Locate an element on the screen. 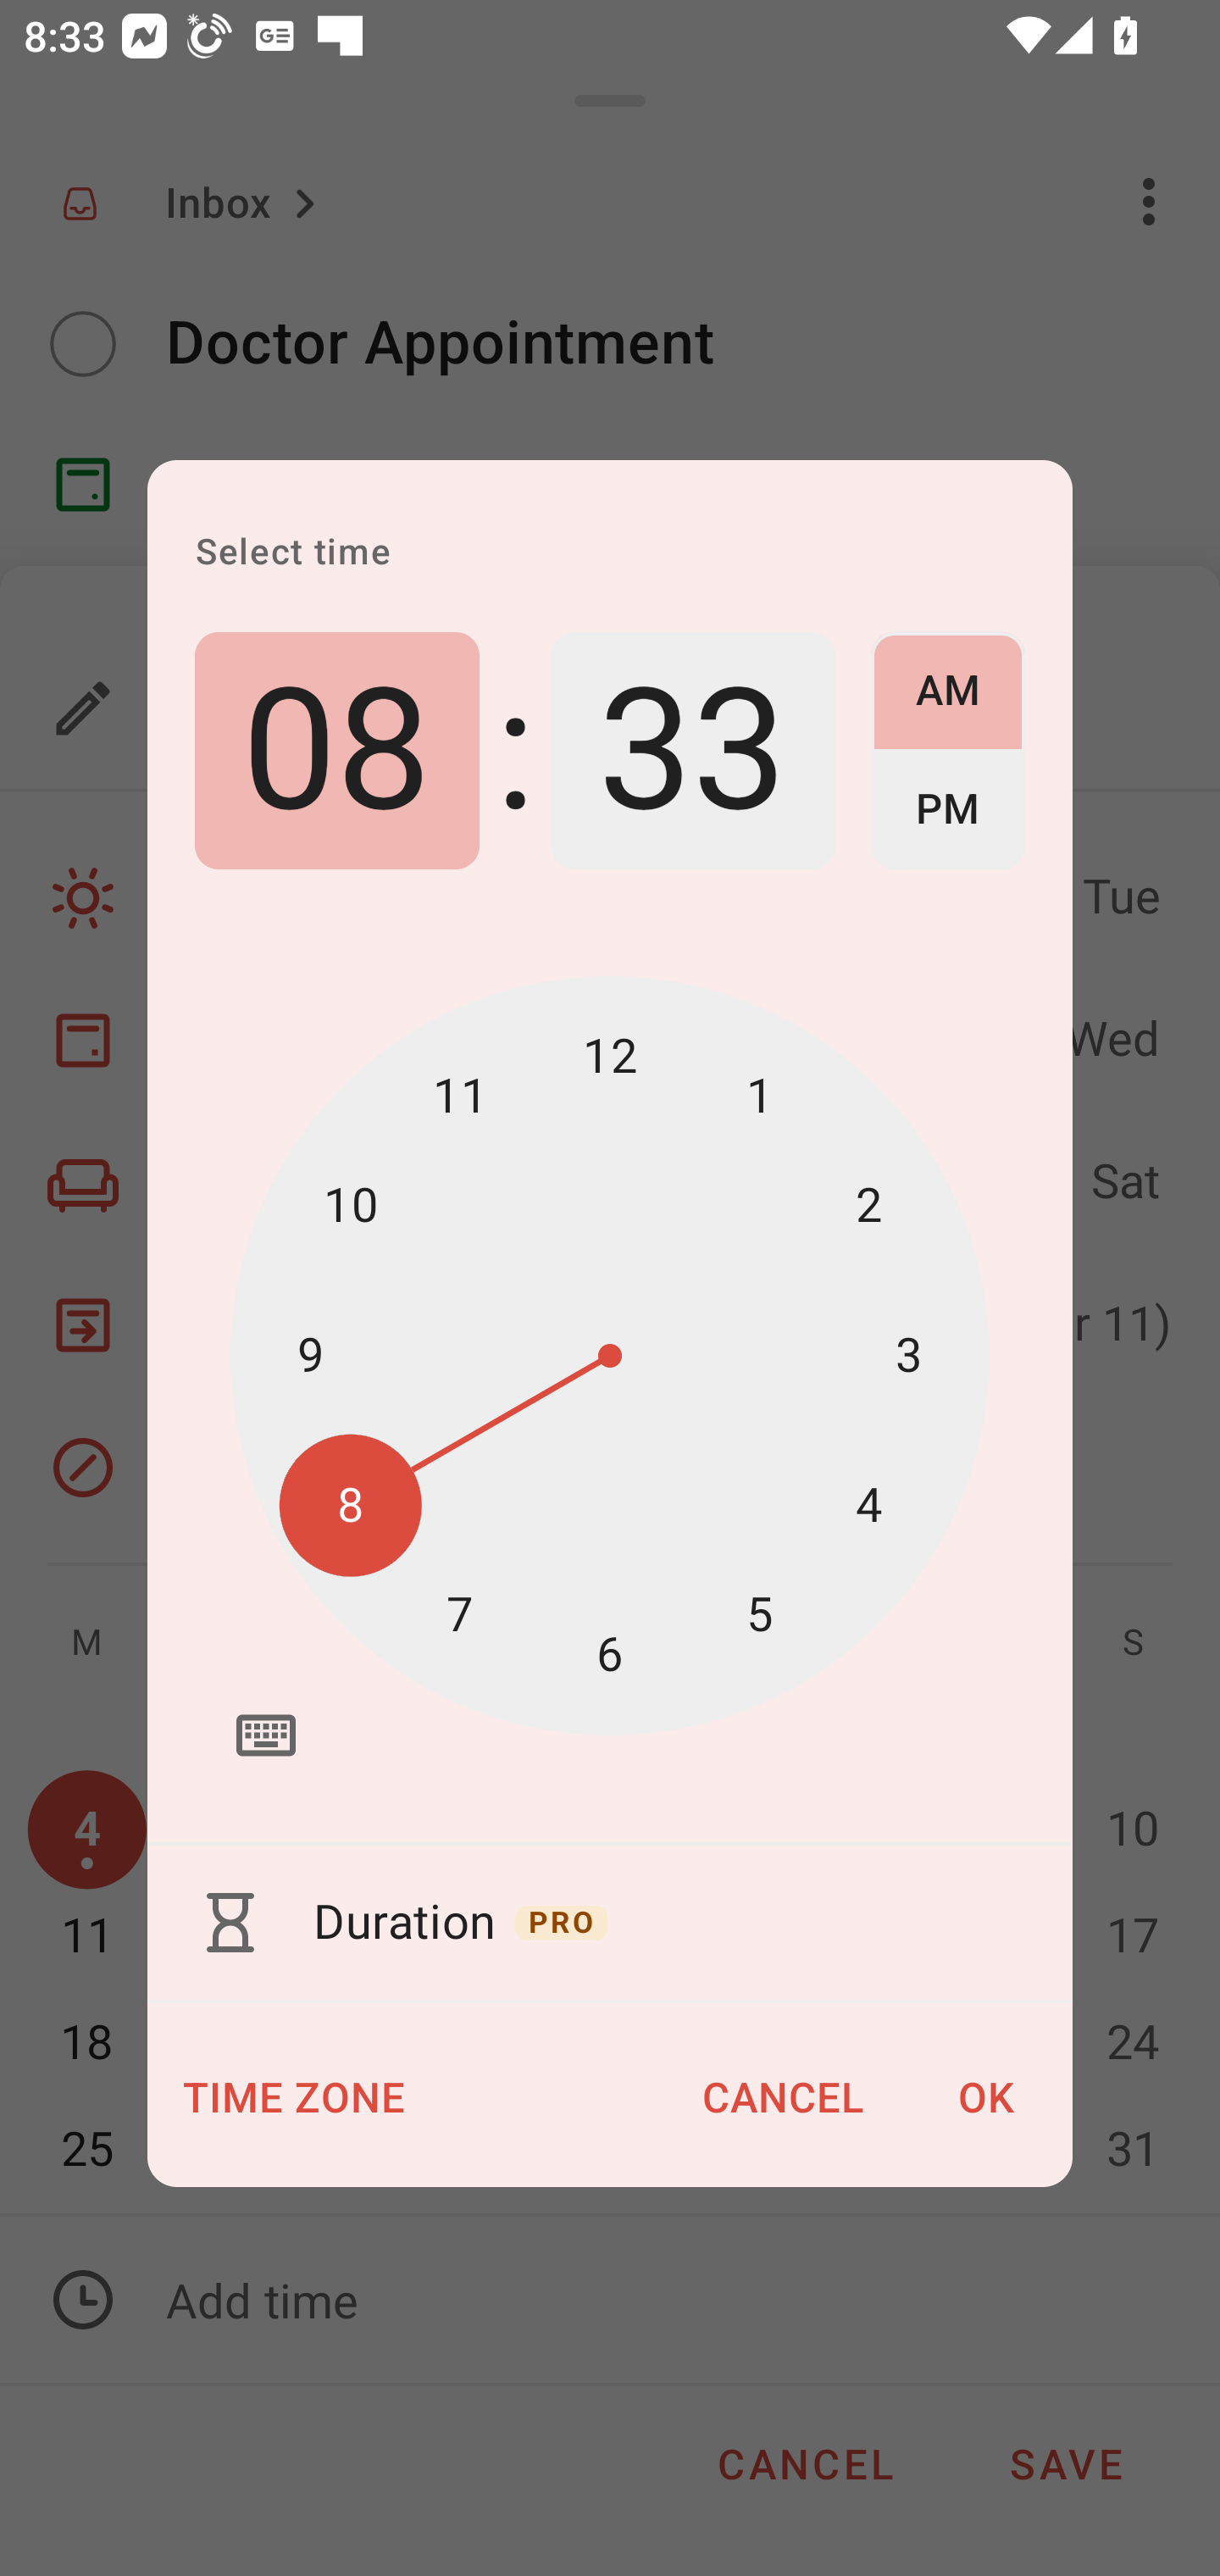 The width and height of the screenshot is (1220, 2576). 4 o'clock is located at coordinates (869, 1505).